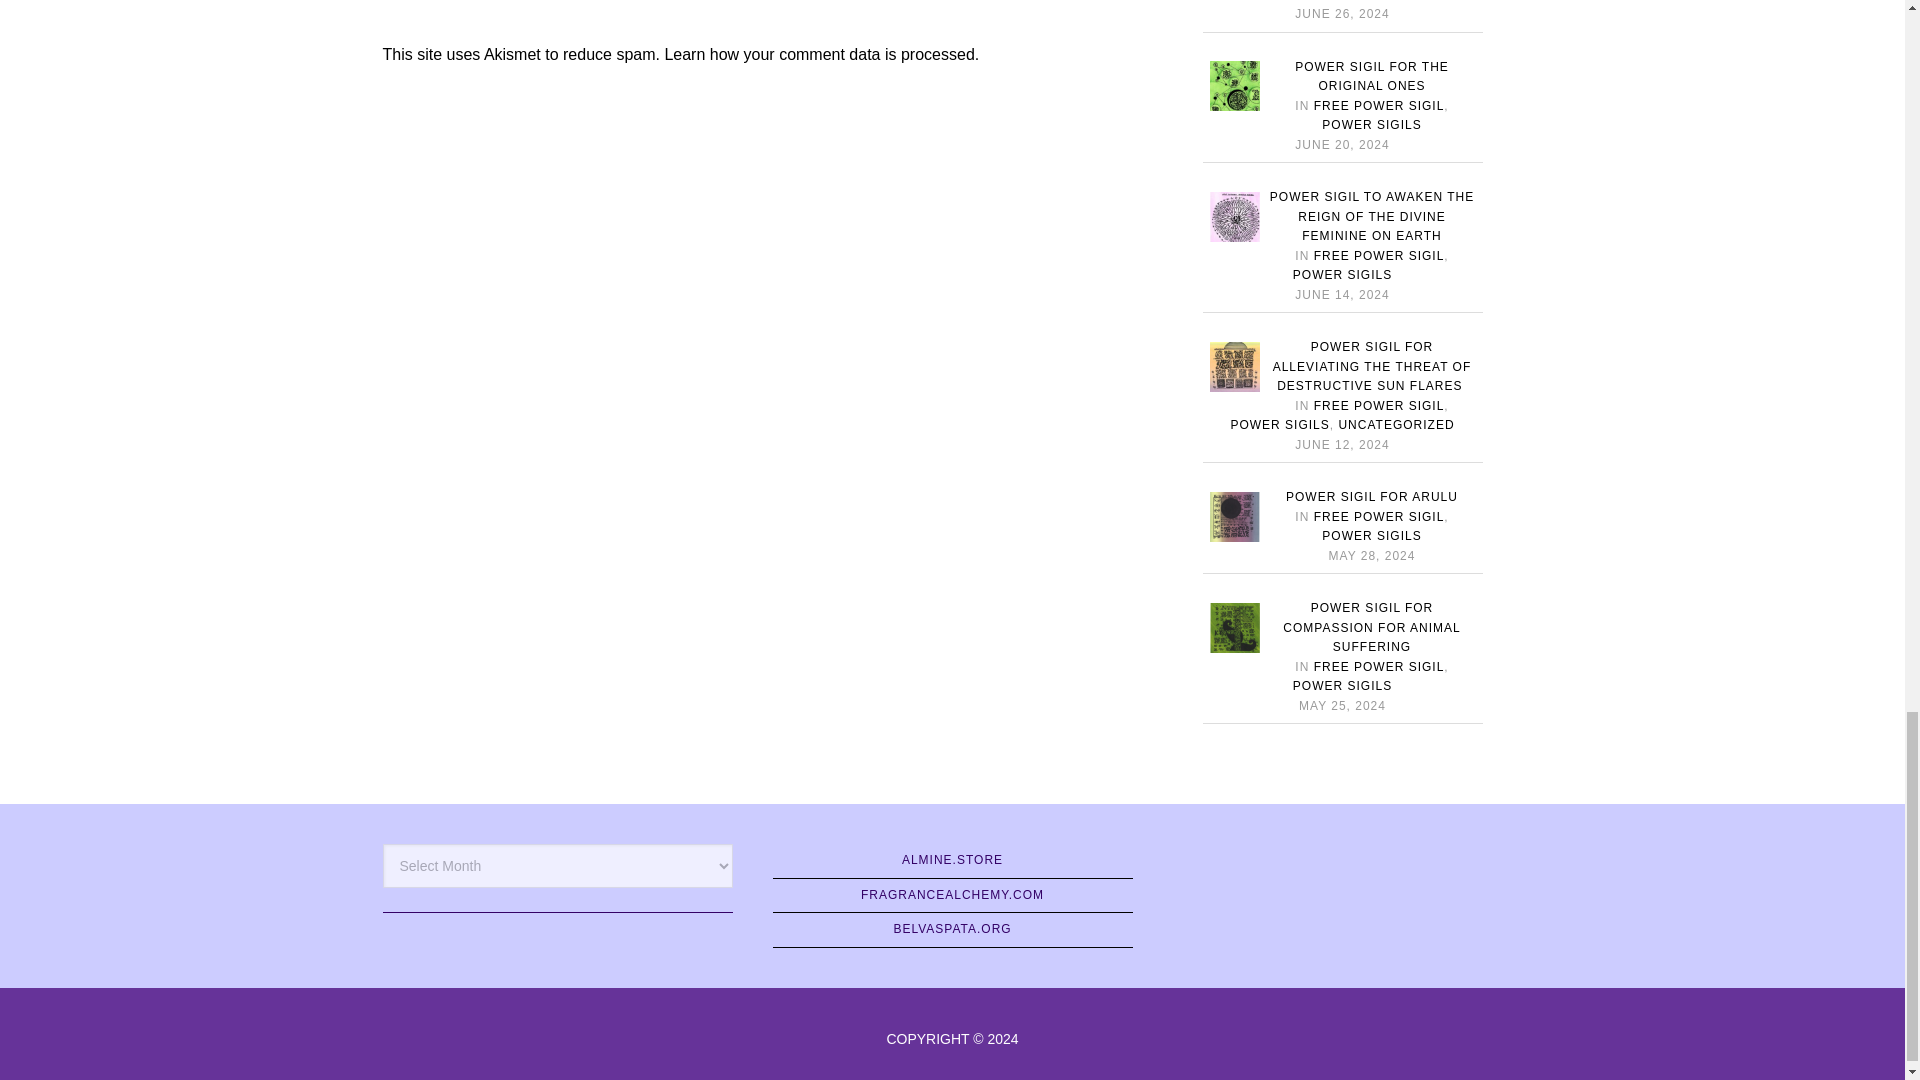 The image size is (1920, 1080). Describe the element at coordinates (1371, 1) in the screenshot. I see `POWER SIGILS` at that location.